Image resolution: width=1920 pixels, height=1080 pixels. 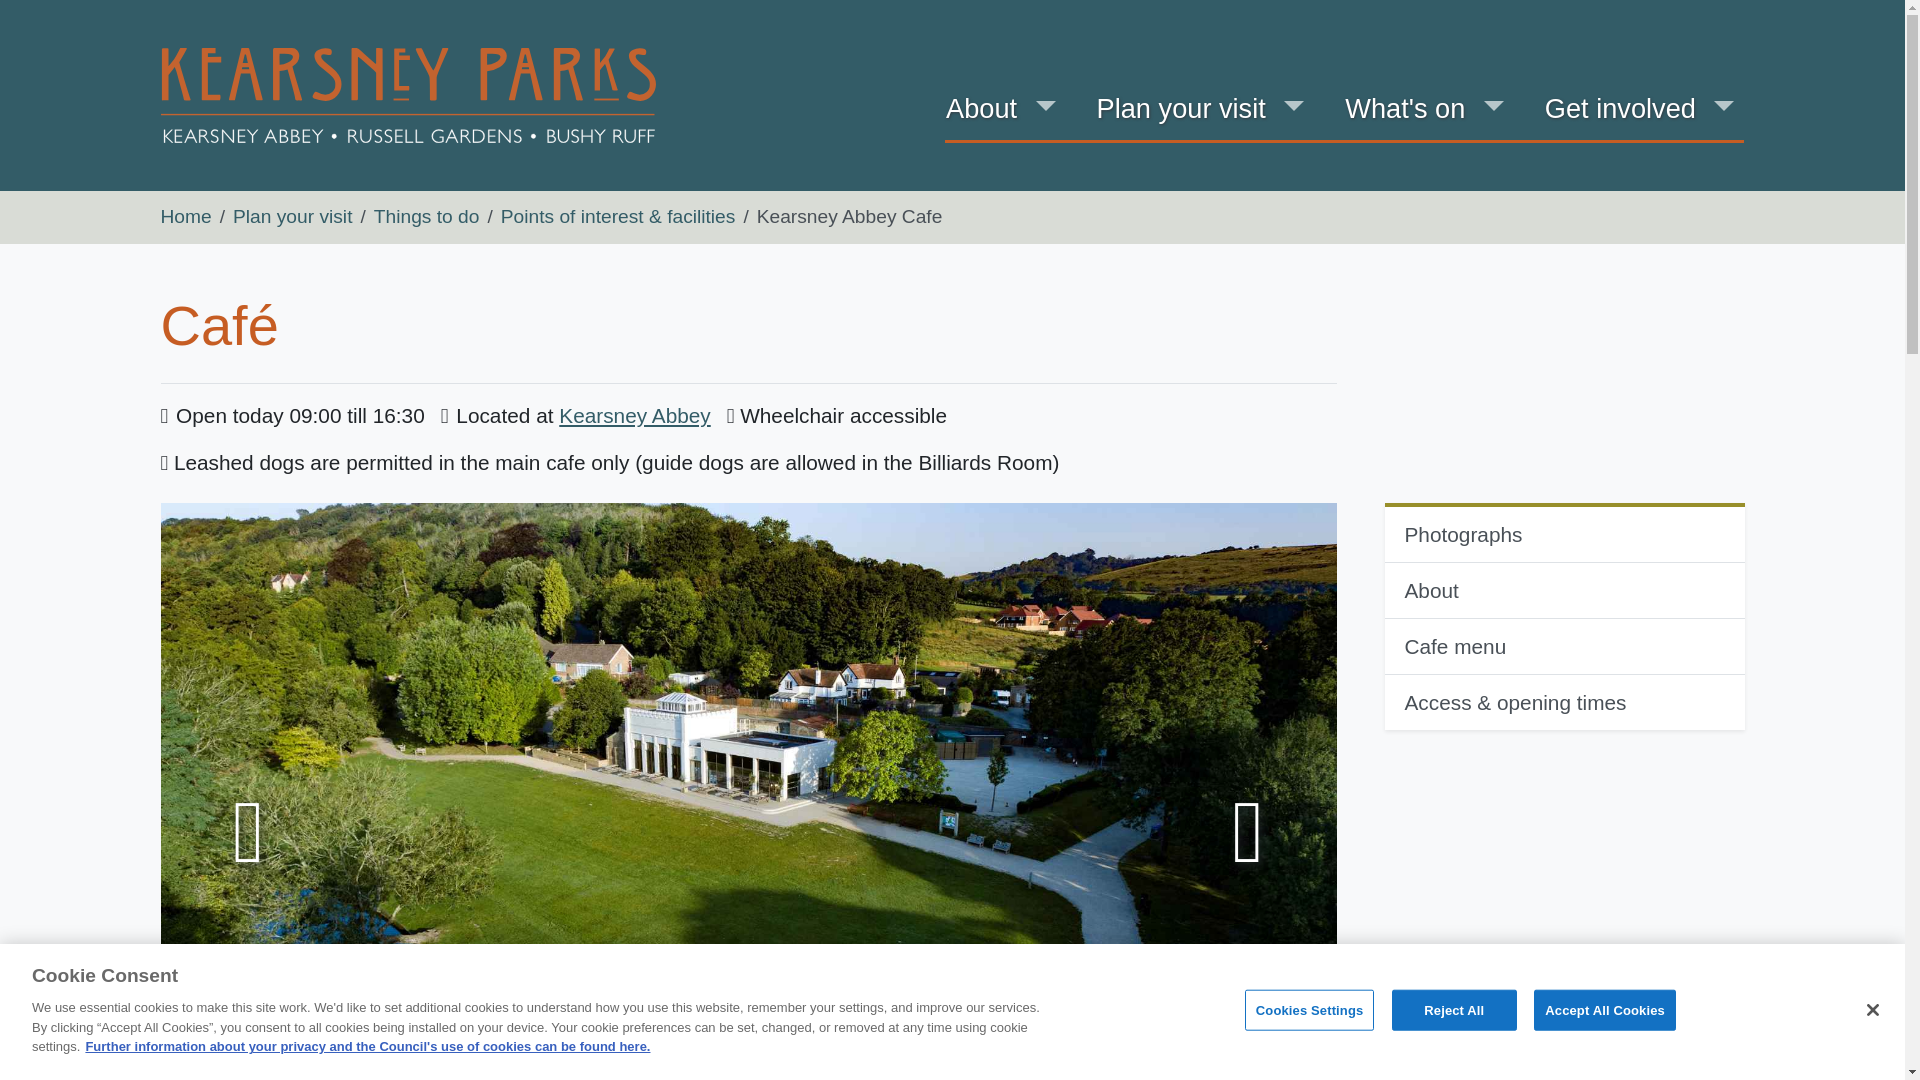 What do you see at coordinates (1620, 109) in the screenshot?
I see `Get involved` at bounding box center [1620, 109].